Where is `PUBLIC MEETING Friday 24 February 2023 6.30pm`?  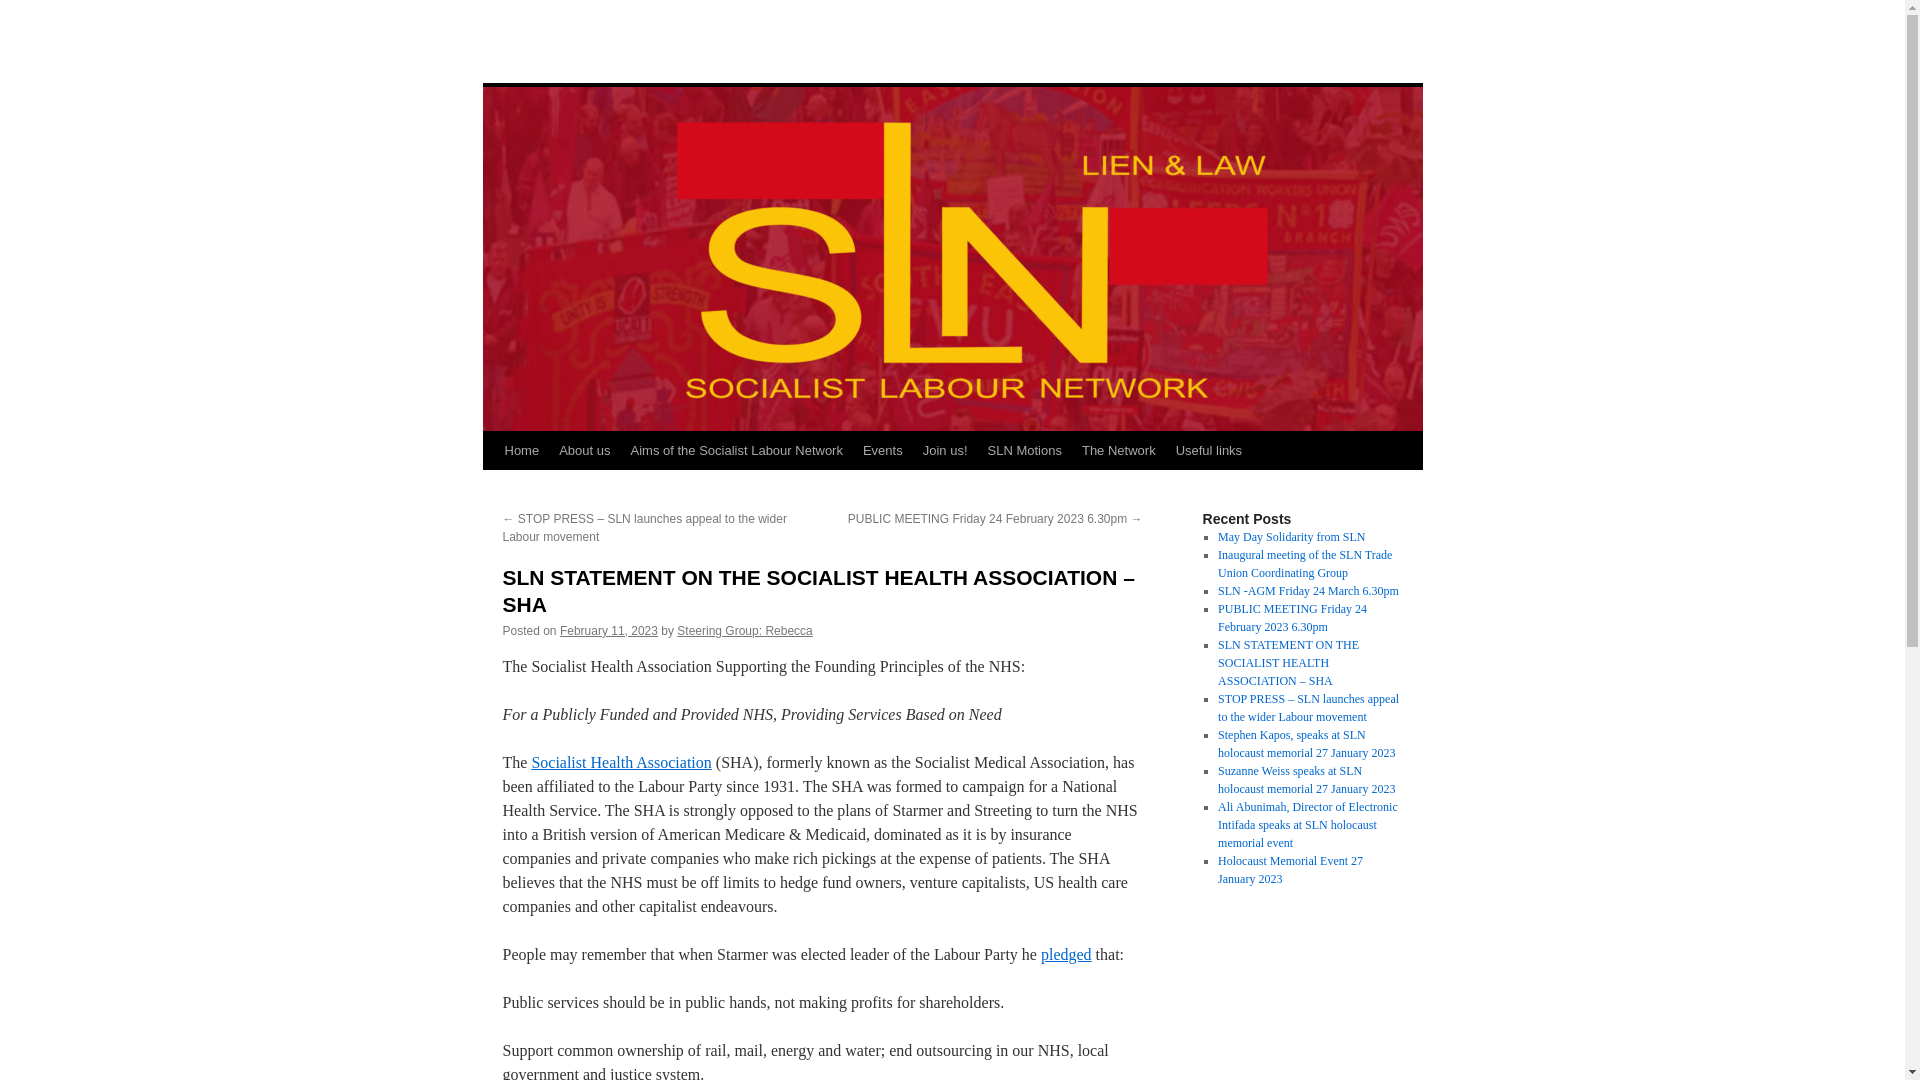 PUBLIC MEETING Friday 24 February 2023 6.30pm is located at coordinates (1292, 617).